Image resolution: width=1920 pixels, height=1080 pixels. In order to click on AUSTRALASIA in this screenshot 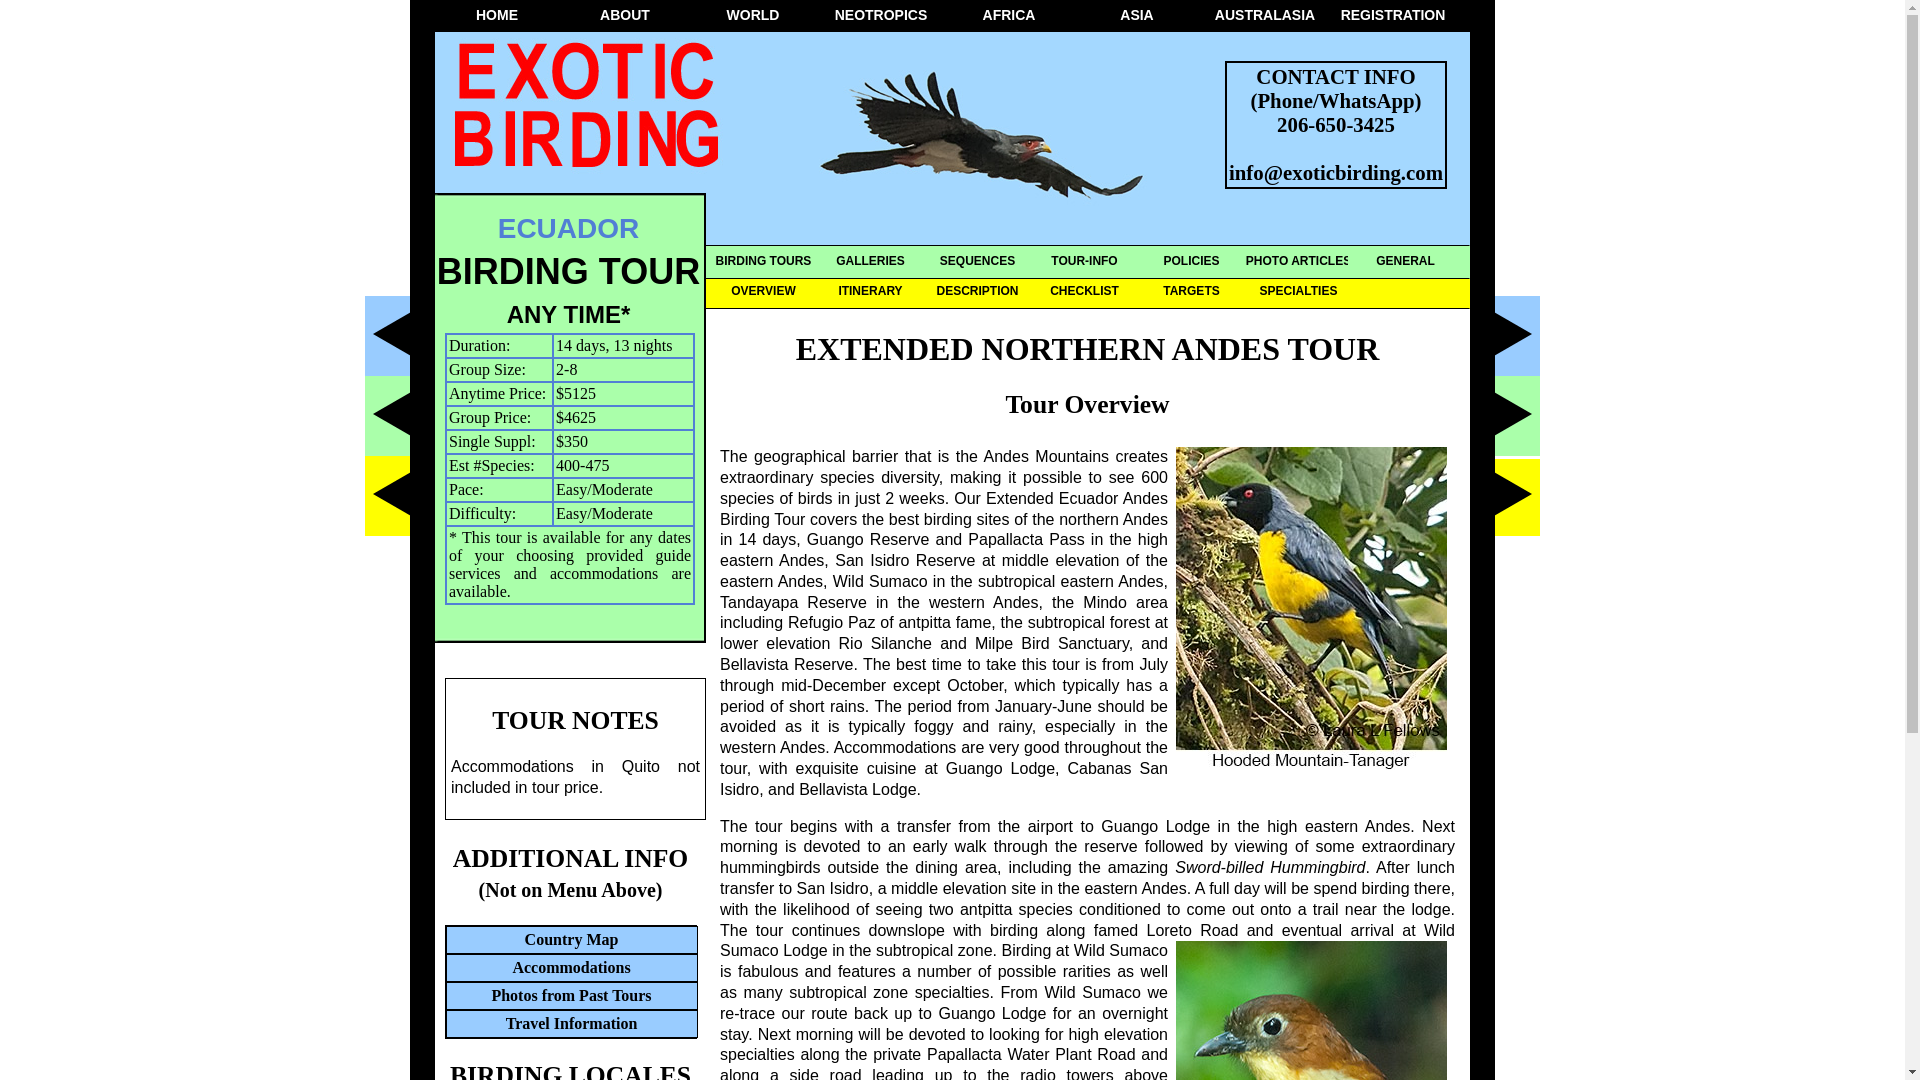, I will do `click(1262, 16)`.